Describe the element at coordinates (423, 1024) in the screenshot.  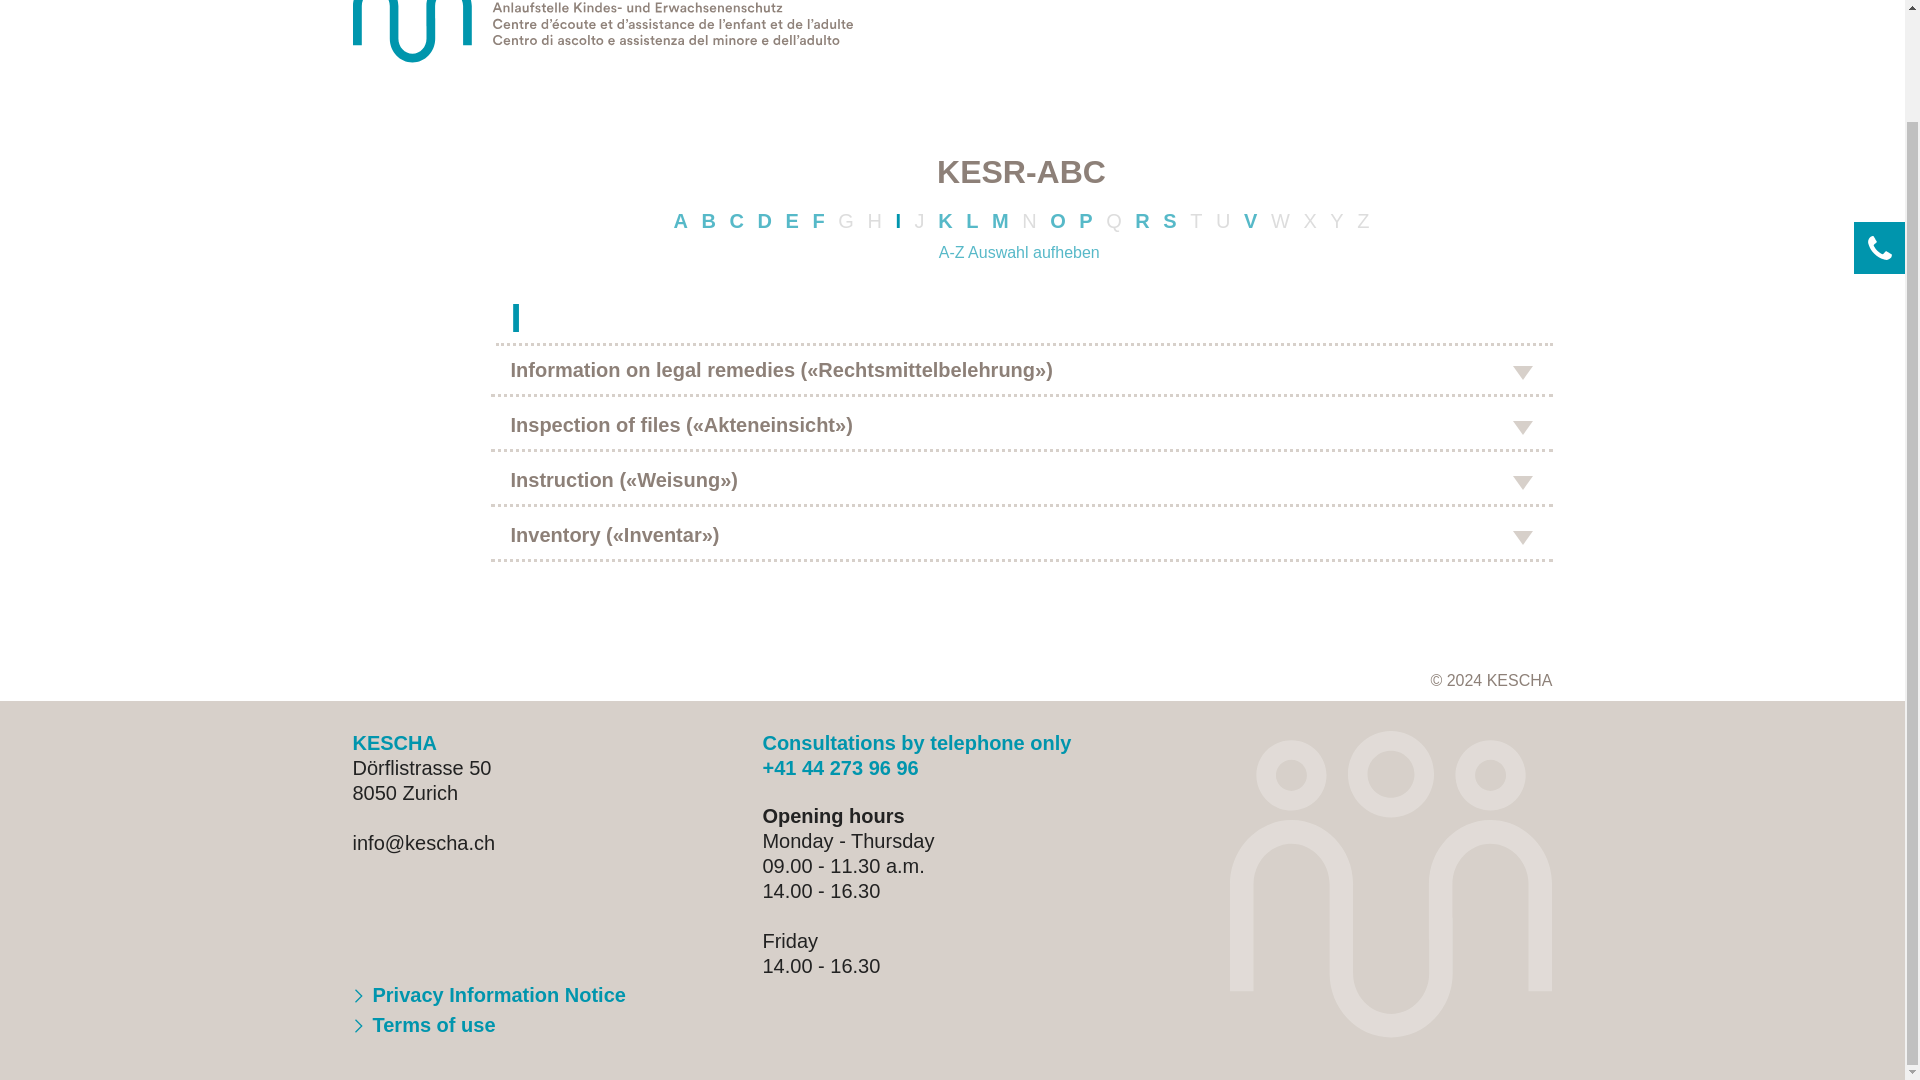
I see `Terms of use` at that location.